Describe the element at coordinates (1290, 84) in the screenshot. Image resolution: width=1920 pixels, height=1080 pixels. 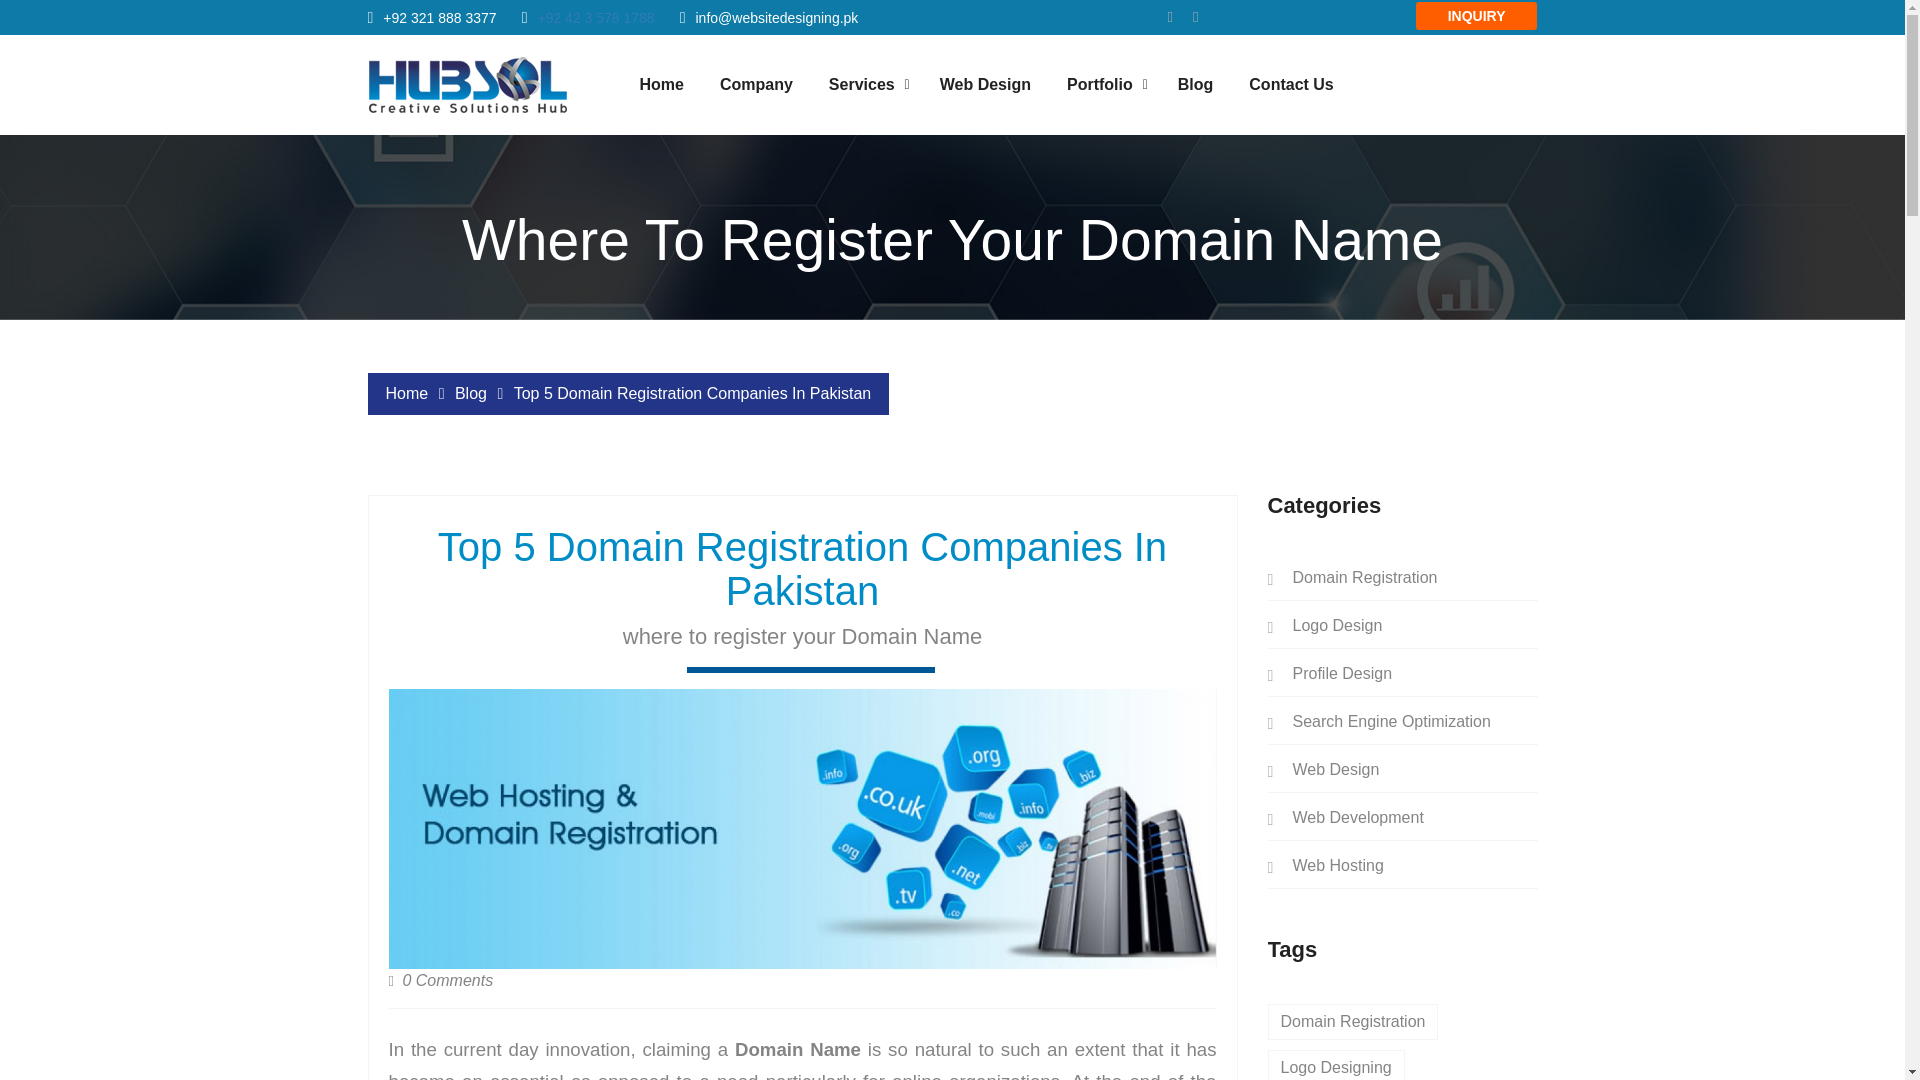
I see `Contact Us` at that location.